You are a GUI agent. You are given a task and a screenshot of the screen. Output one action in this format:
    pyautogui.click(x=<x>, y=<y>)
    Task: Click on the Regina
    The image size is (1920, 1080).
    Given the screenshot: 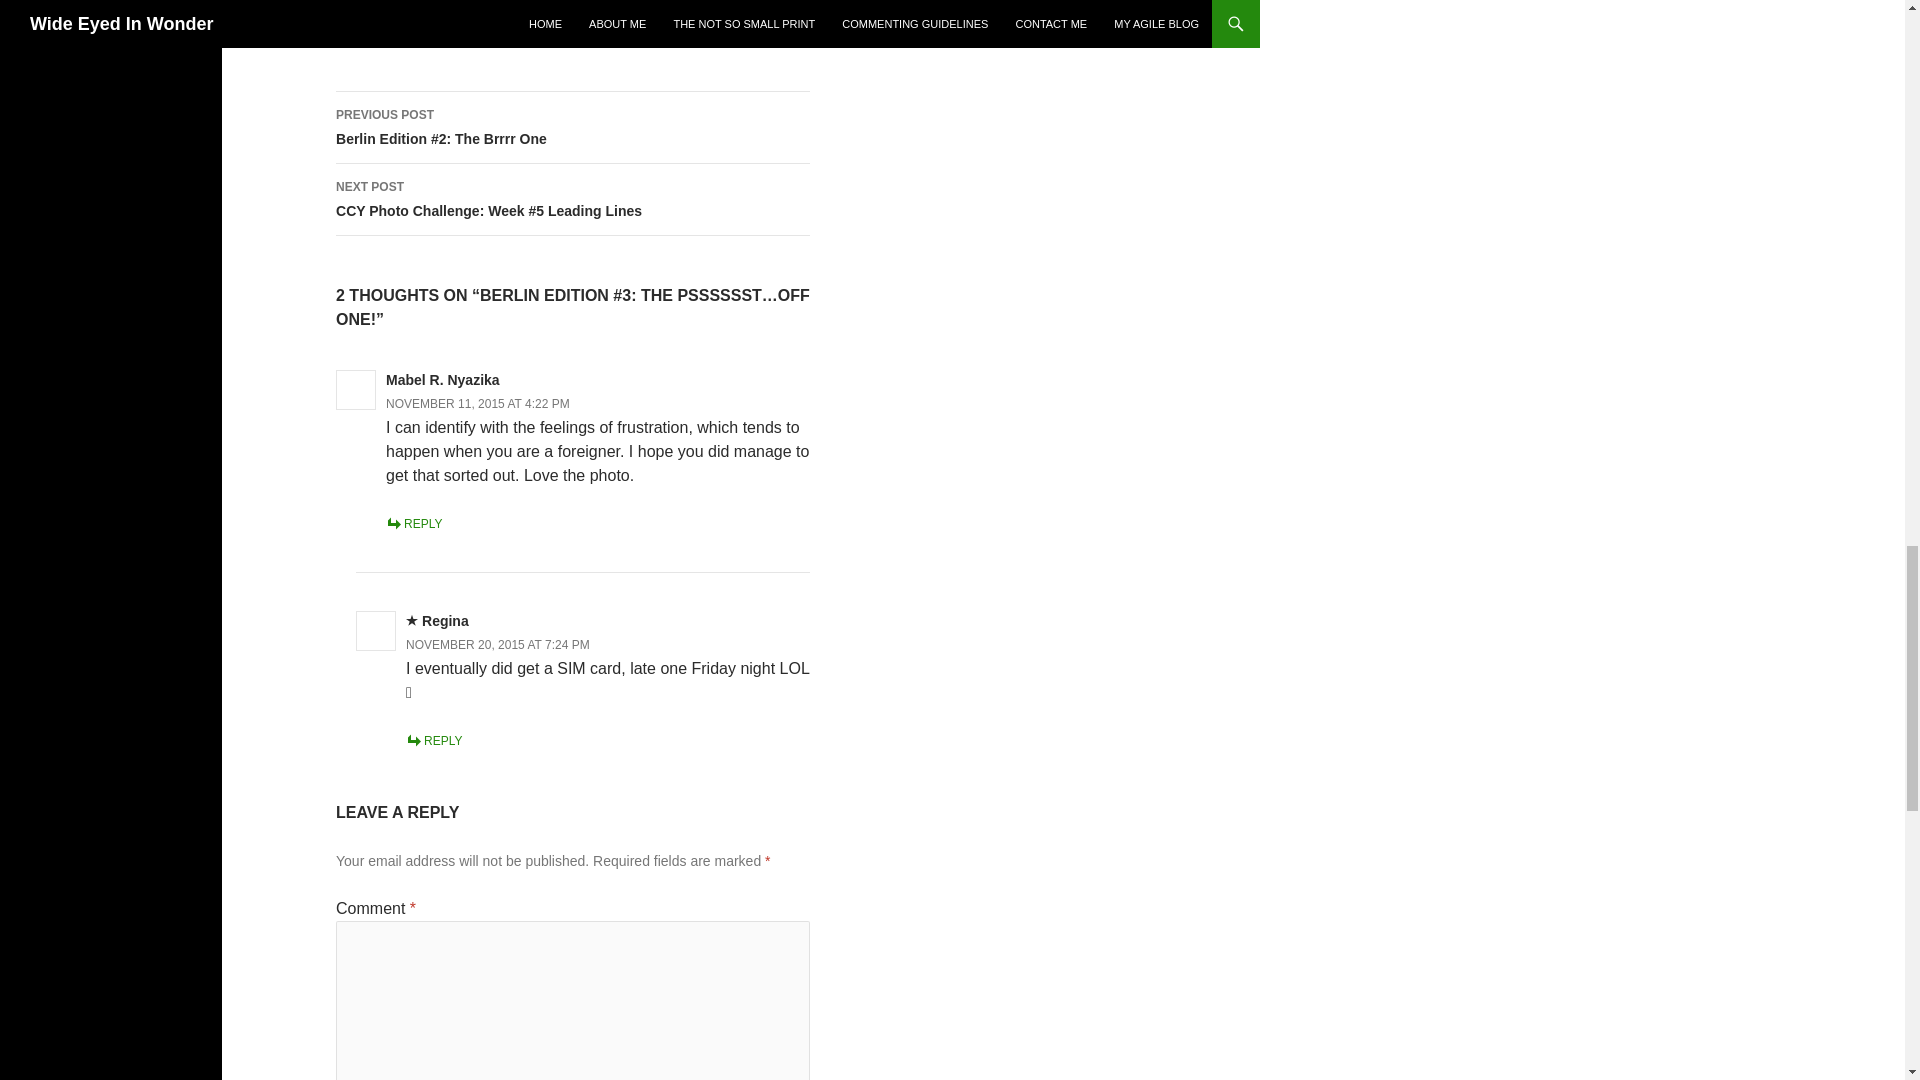 What is the action you would take?
    pyautogui.click(x=445, y=620)
    